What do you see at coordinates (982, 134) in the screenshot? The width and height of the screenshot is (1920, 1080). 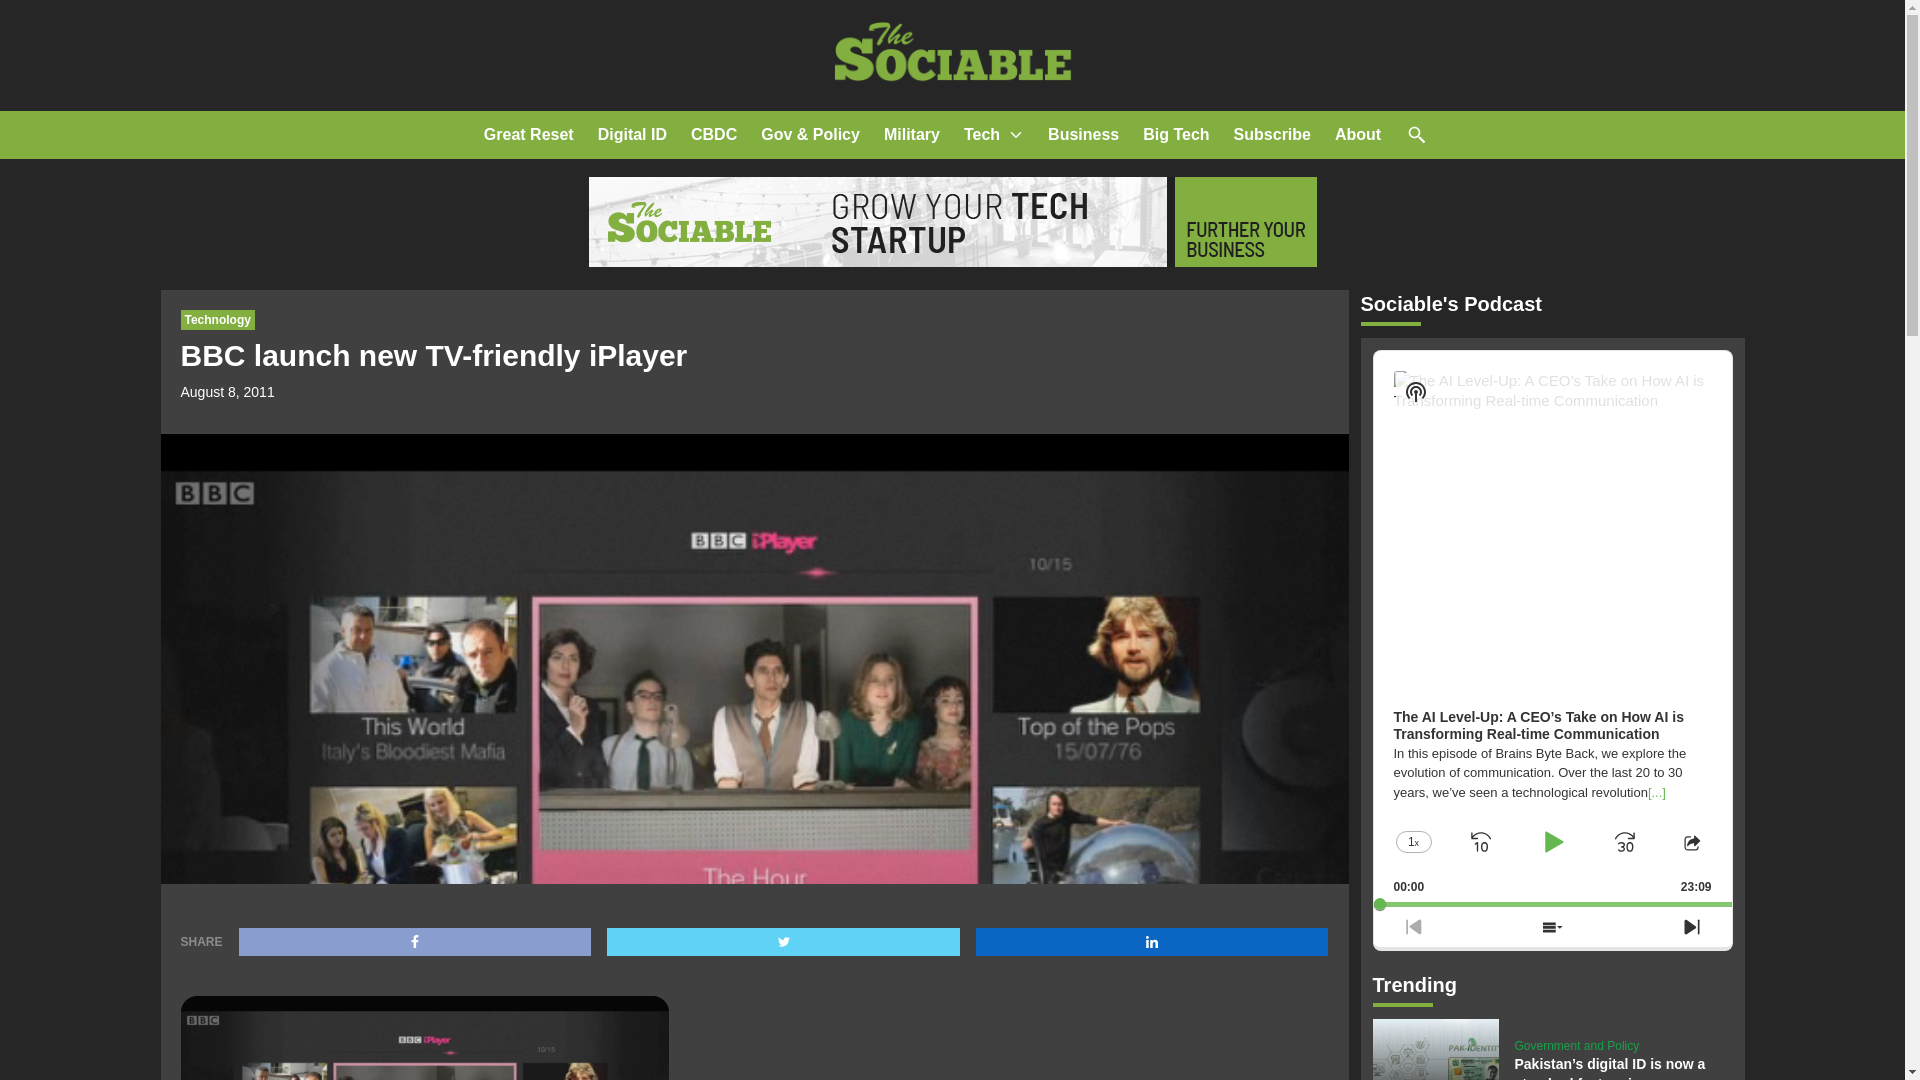 I see `Tech` at bounding box center [982, 134].